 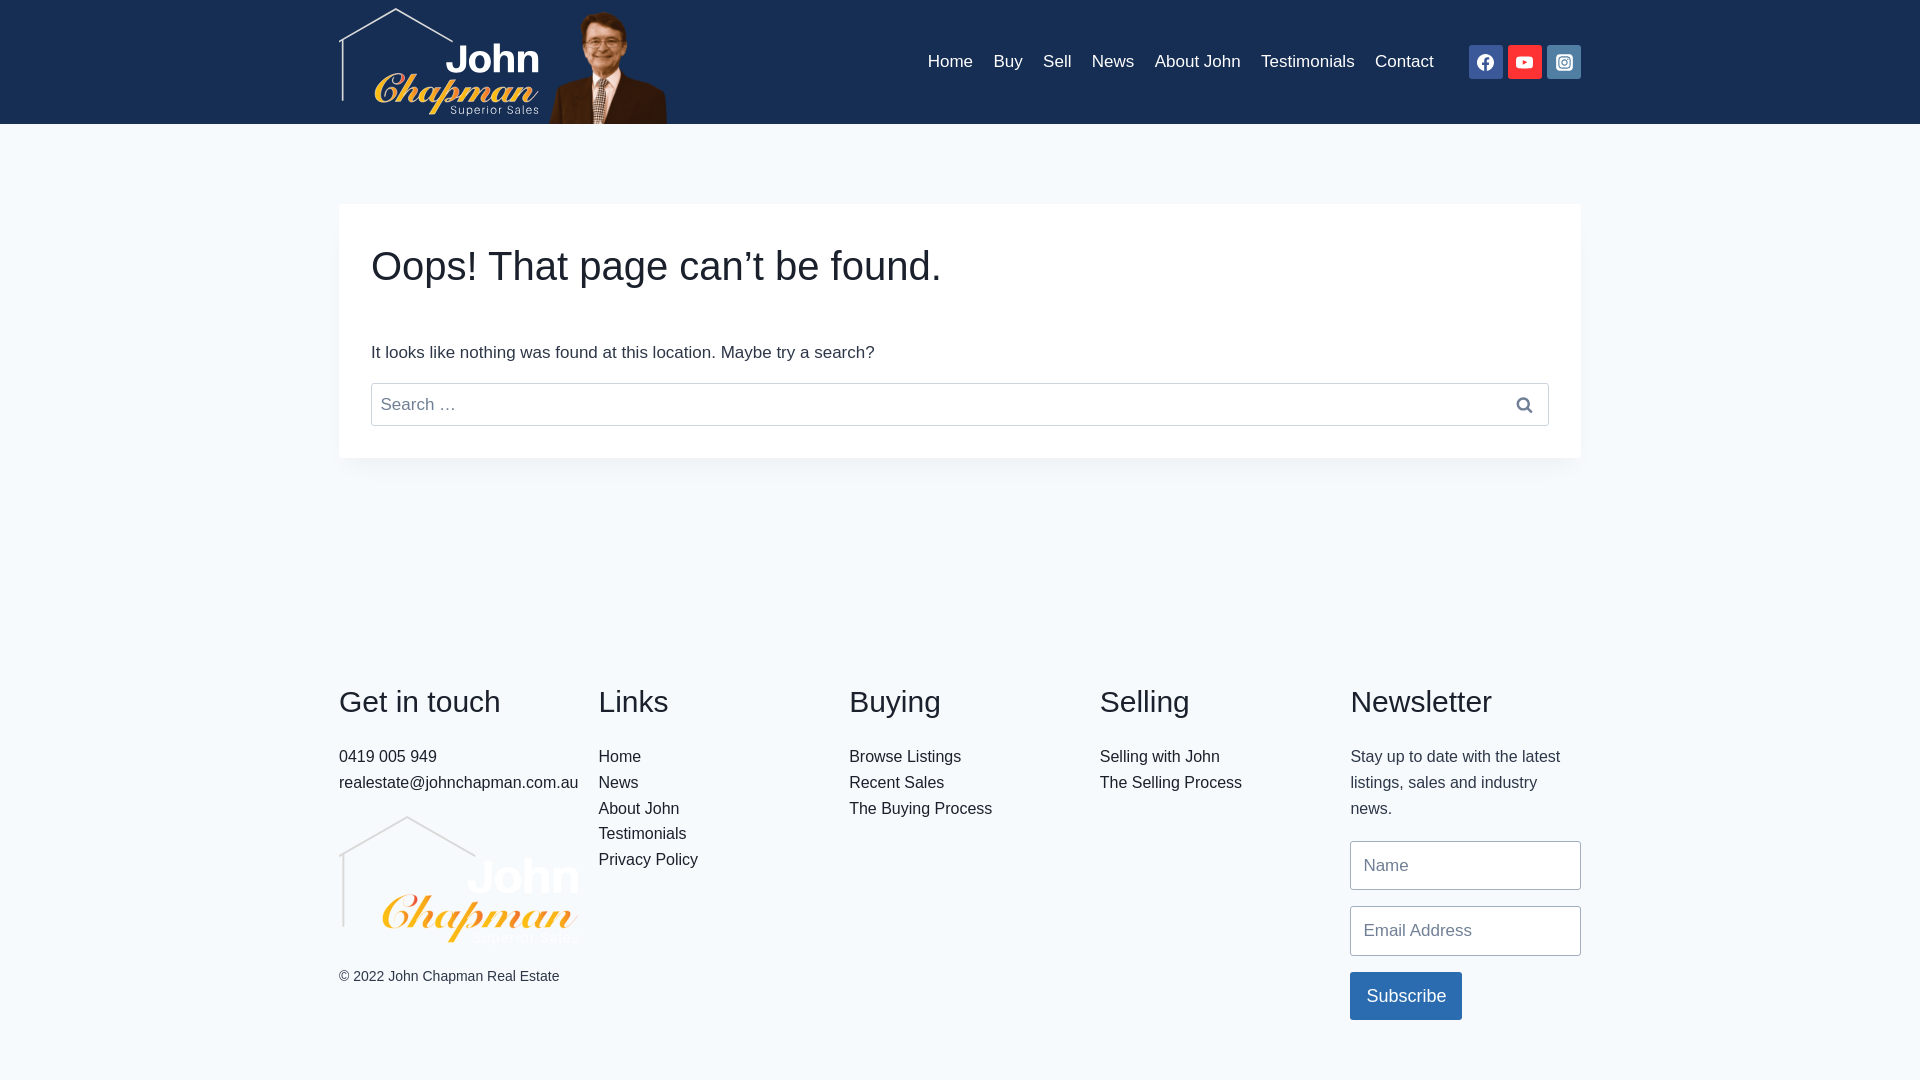 What do you see at coordinates (1114, 62) in the screenshot?
I see `News` at bounding box center [1114, 62].